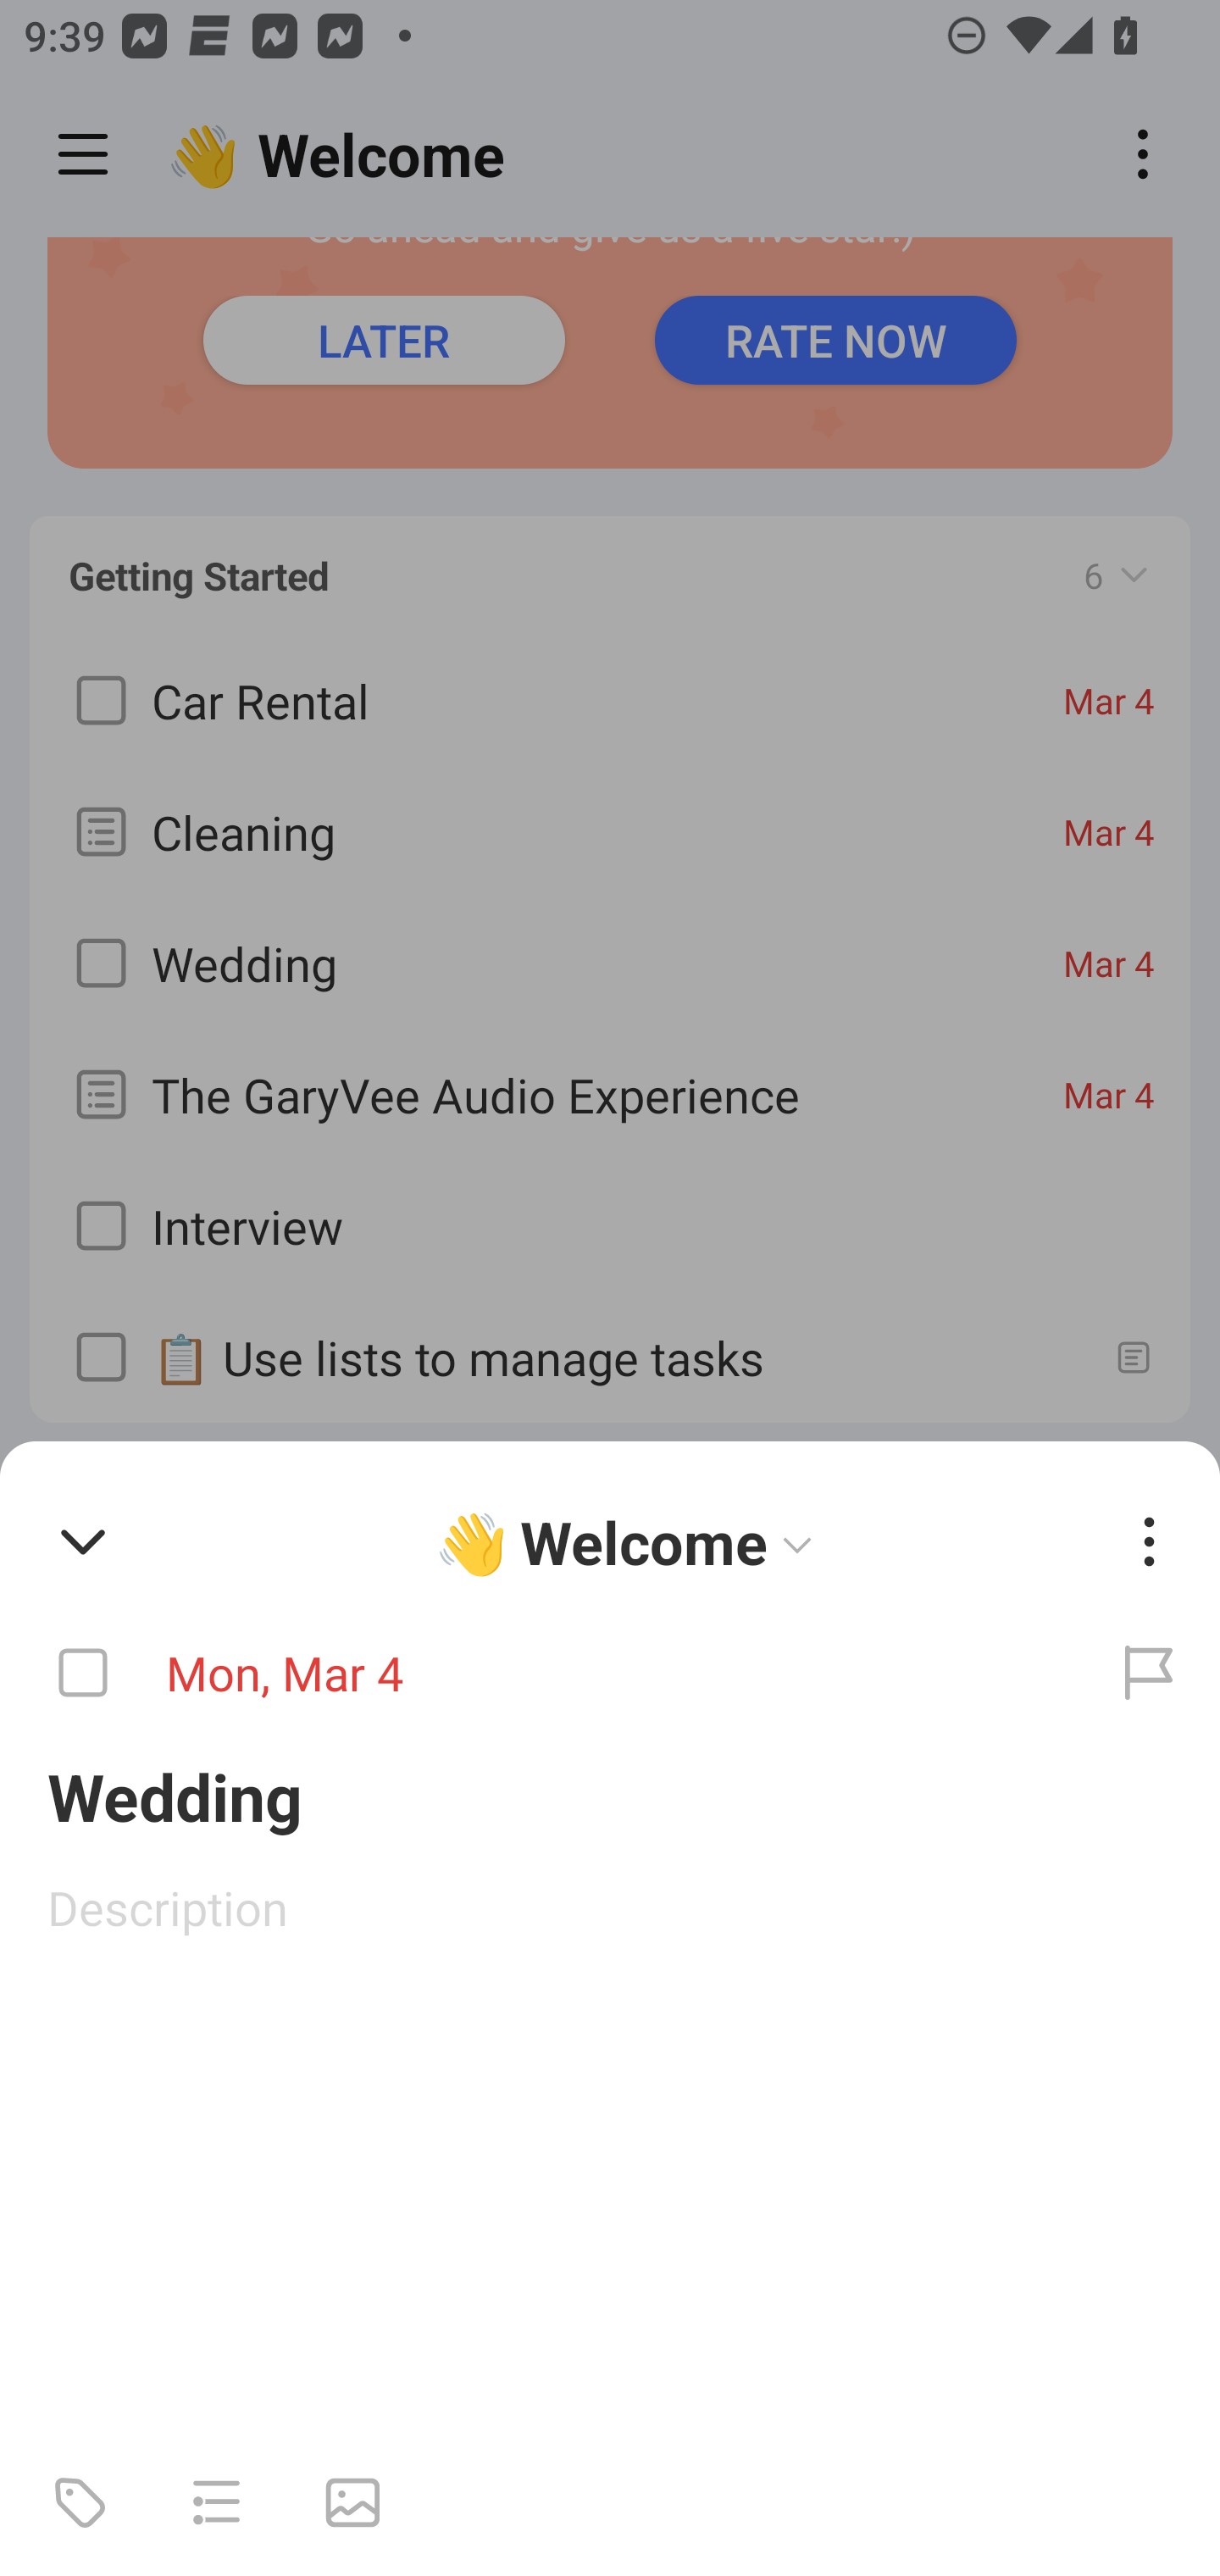  Describe the element at coordinates (630, 1541) in the screenshot. I see `👋 Welcome` at that location.